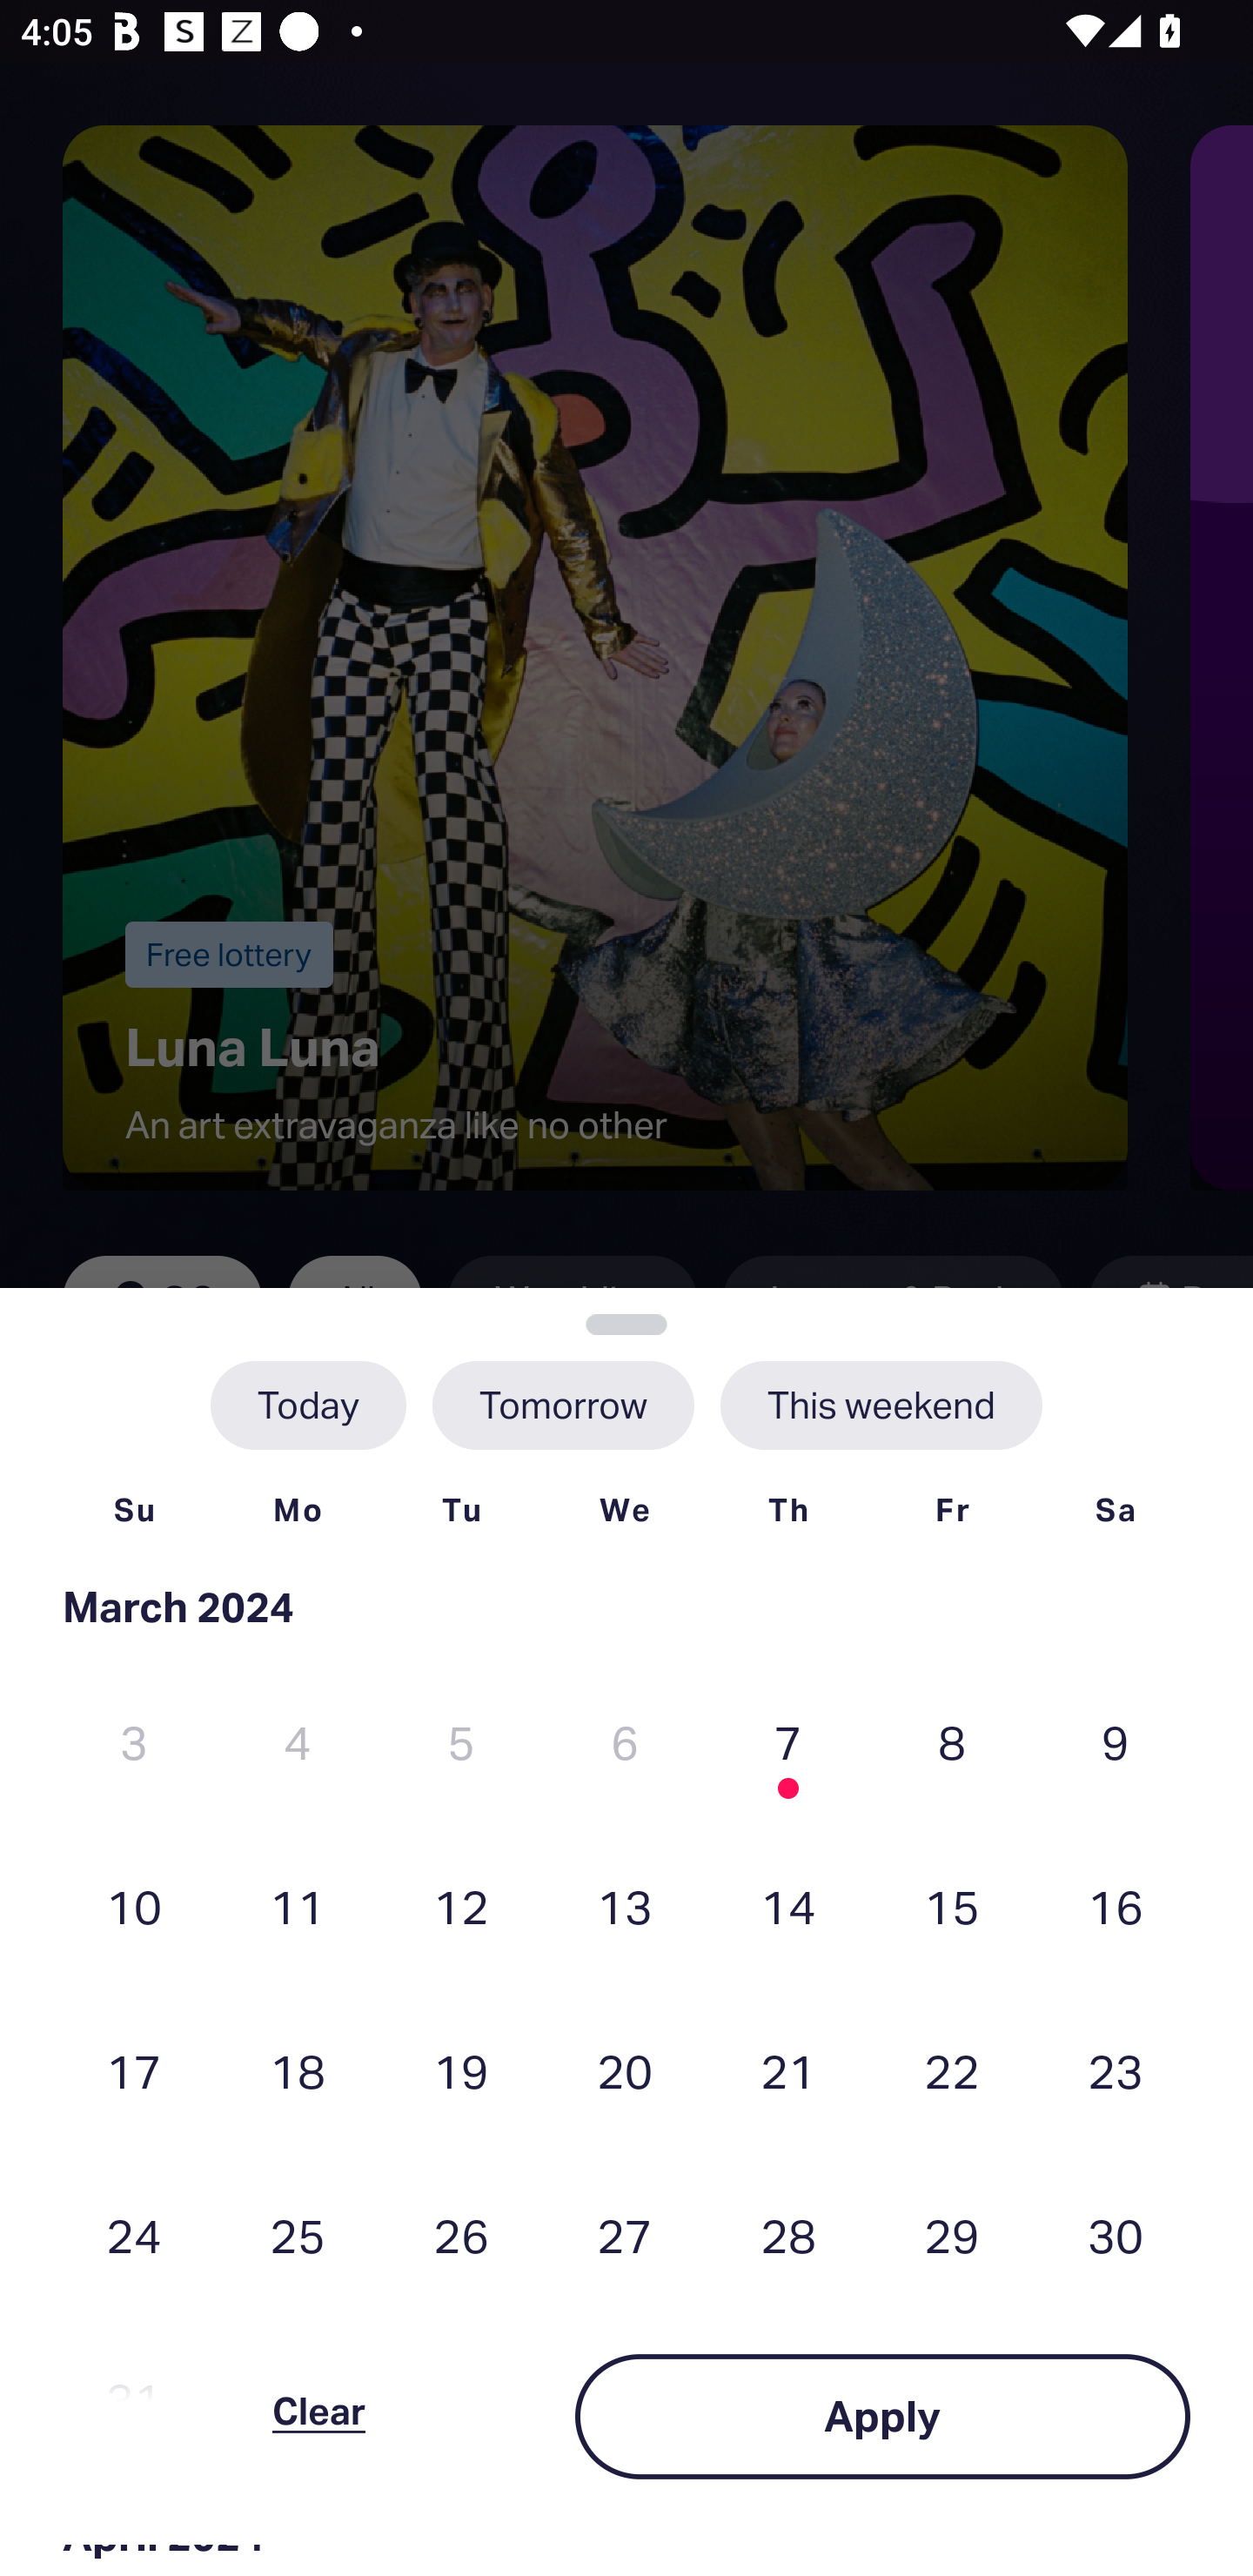 The width and height of the screenshot is (1253, 2576). Describe the element at coordinates (461, 2236) in the screenshot. I see `26` at that location.